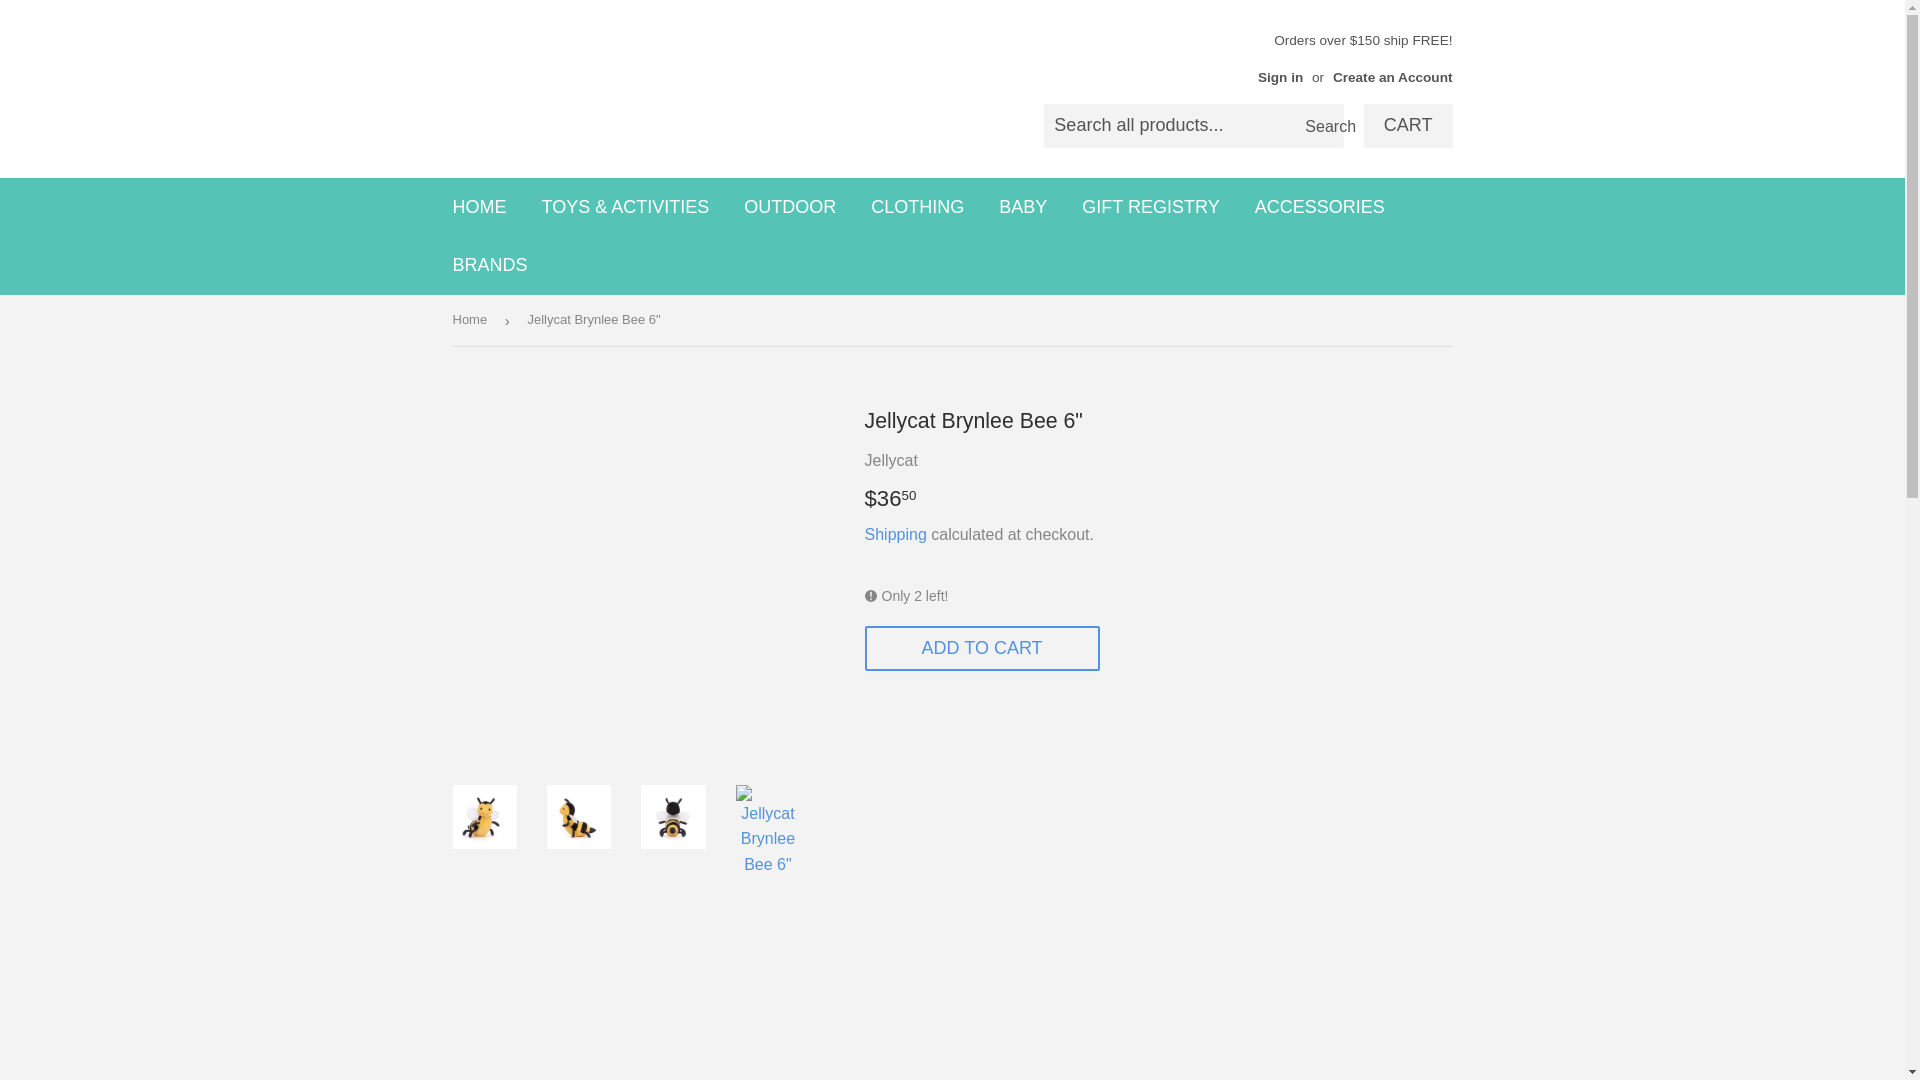  I want to click on Sign in, so click(1280, 78).